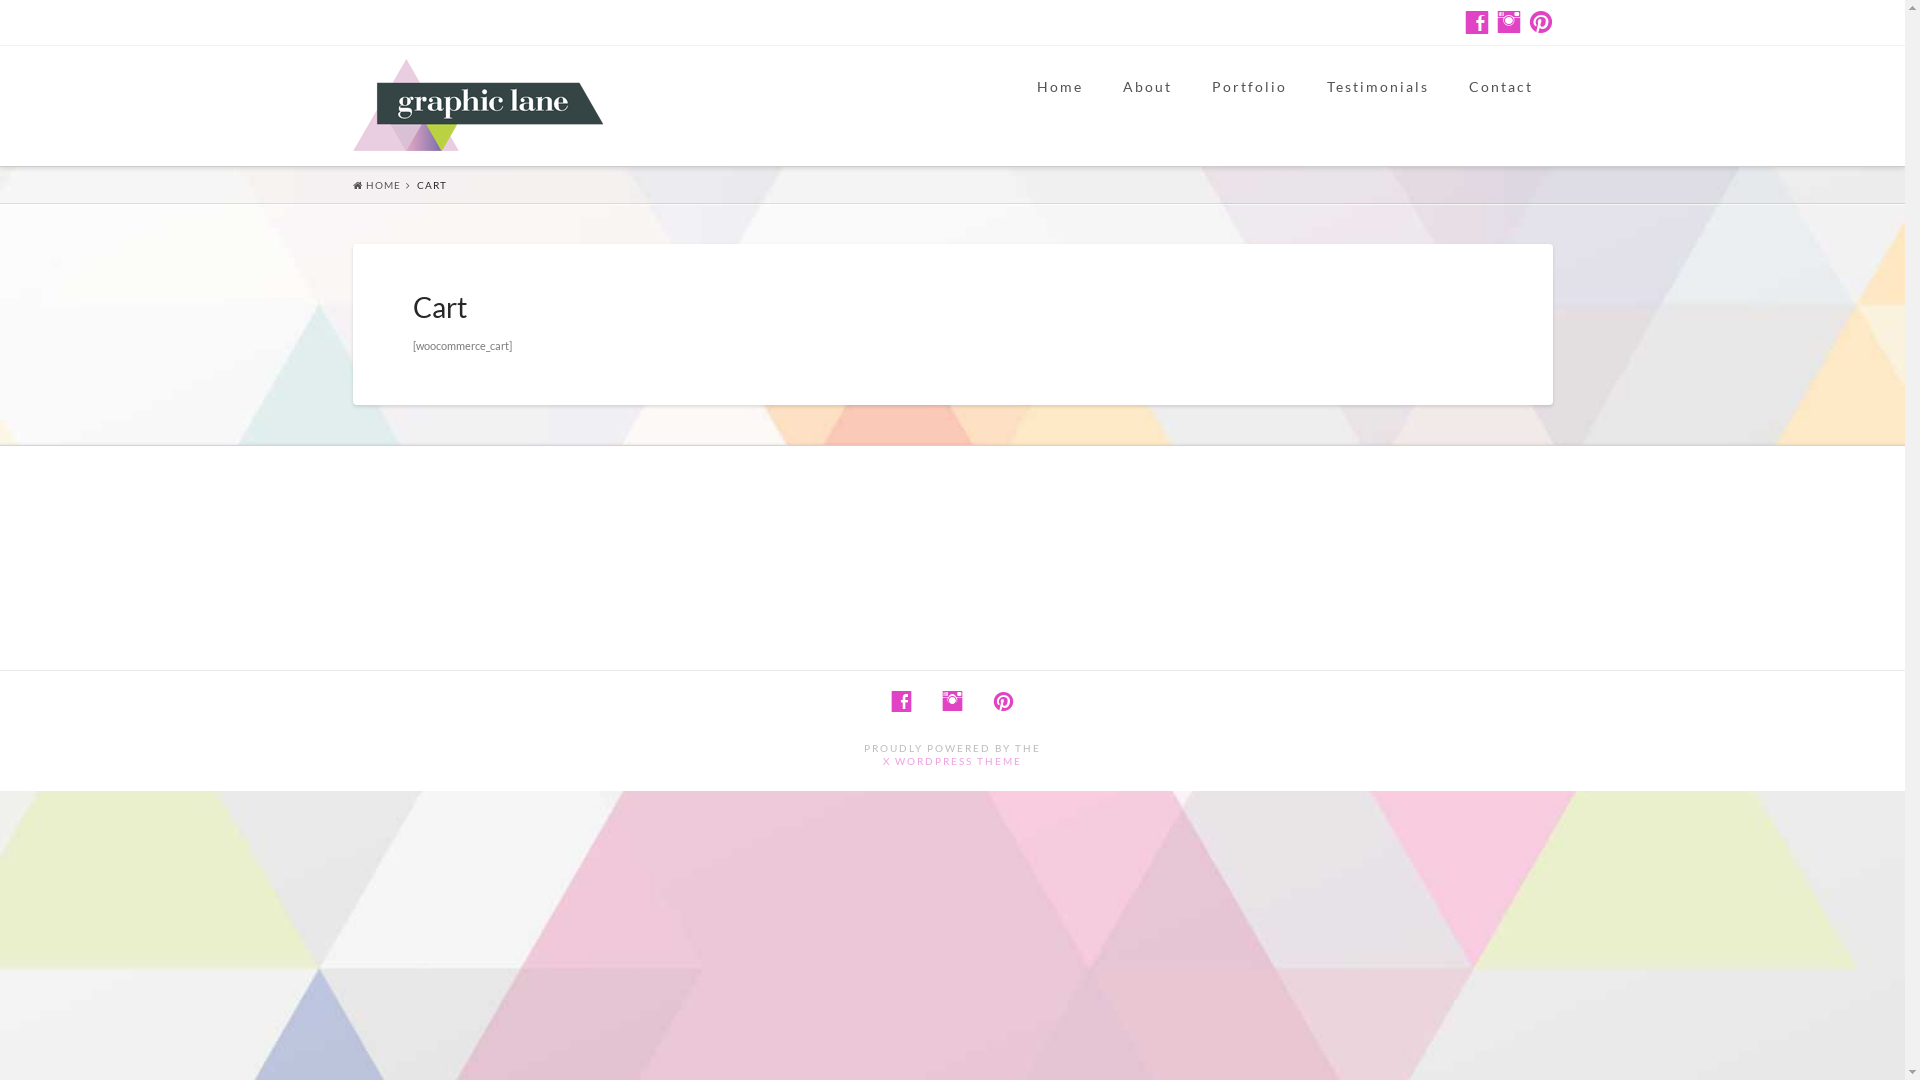  I want to click on About, so click(1146, 106).